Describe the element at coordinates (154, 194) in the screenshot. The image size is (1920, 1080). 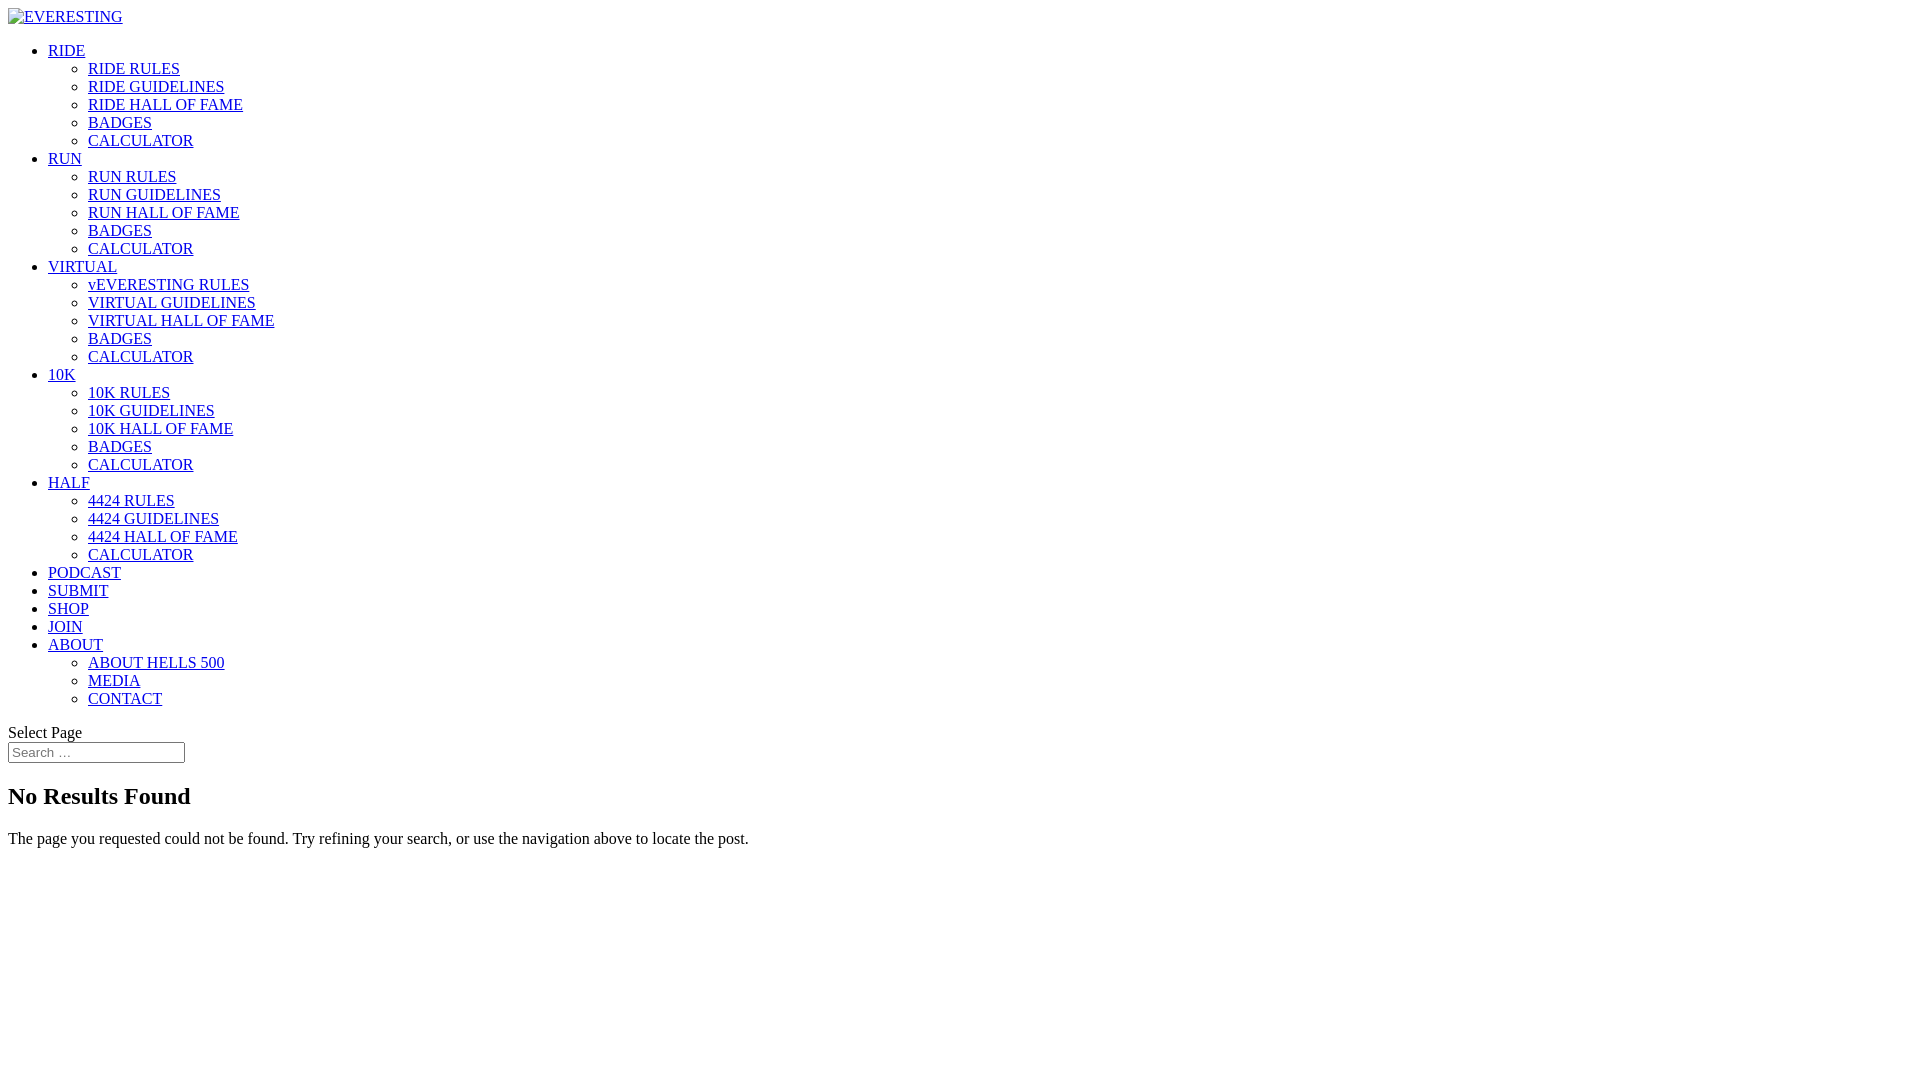
I see `RUN GUIDELINES` at that location.